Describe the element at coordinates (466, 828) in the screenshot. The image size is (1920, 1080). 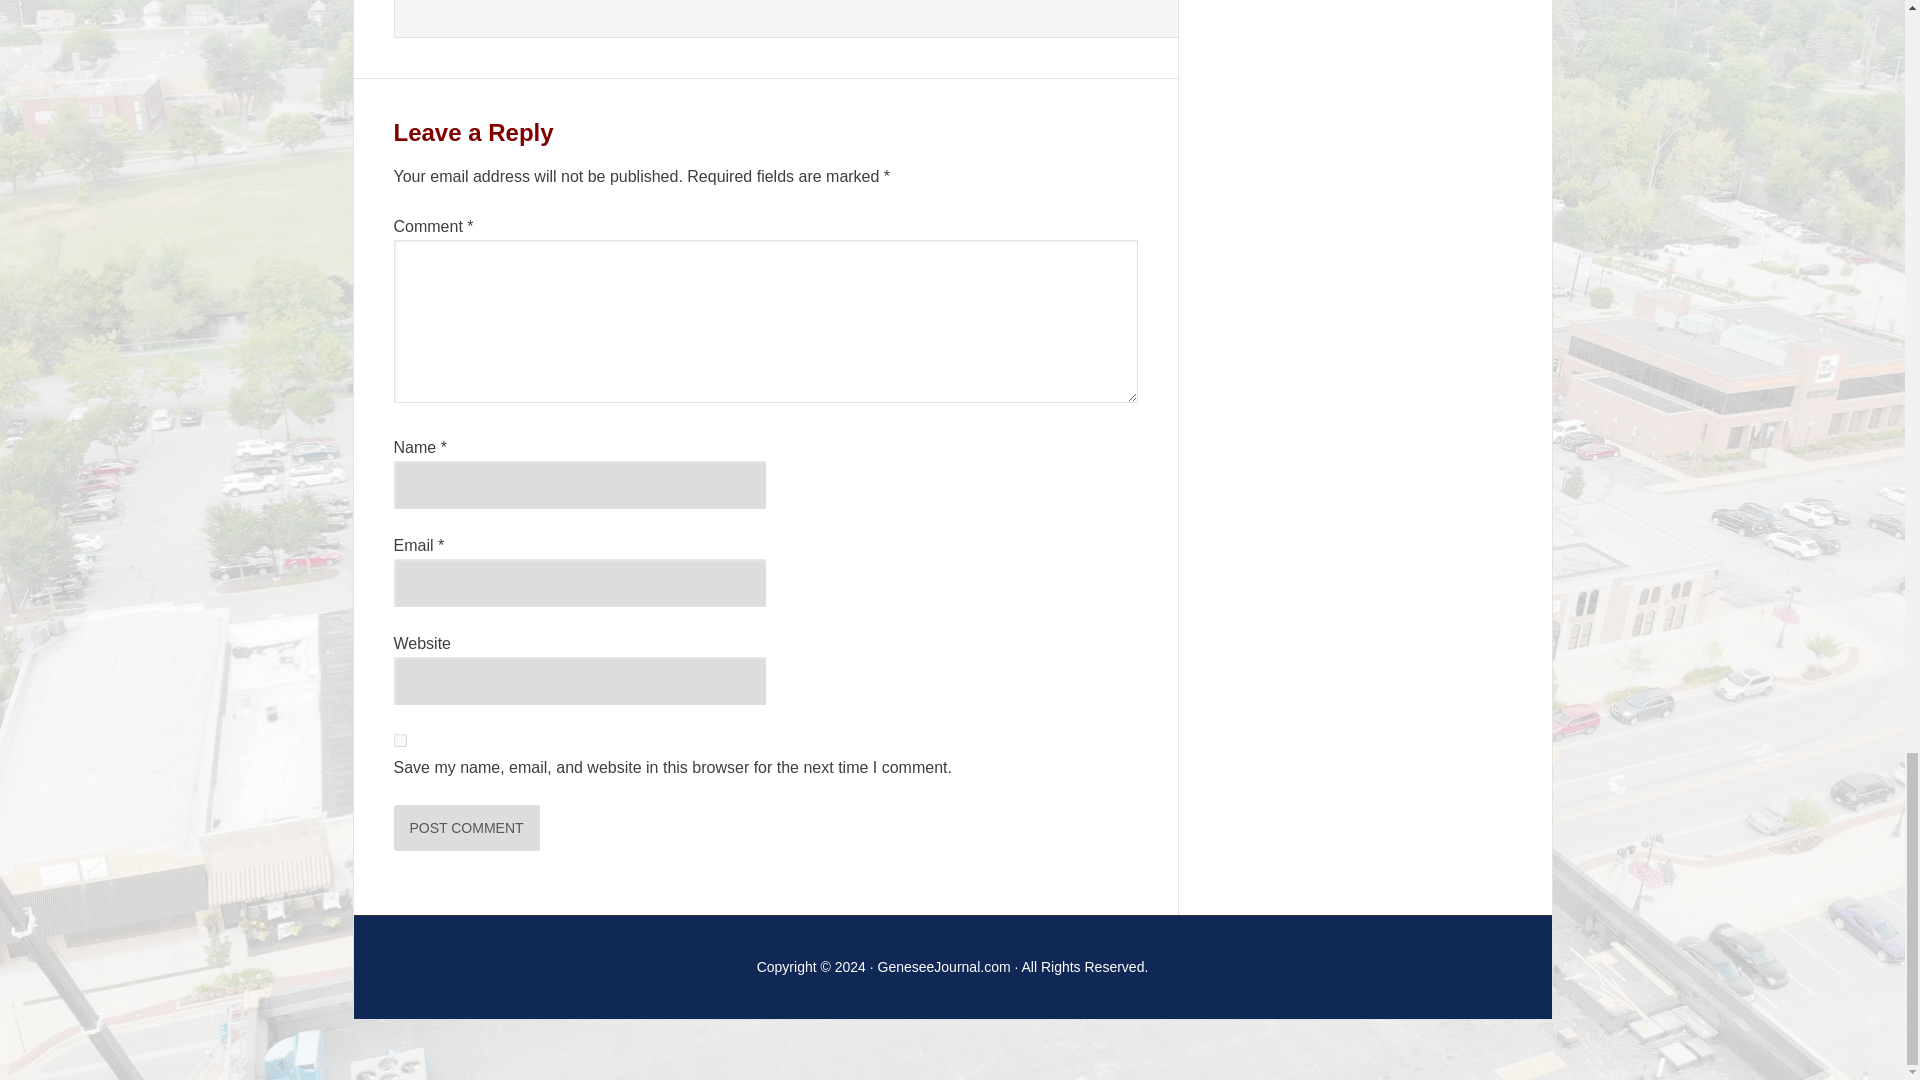
I see `Post Comment` at that location.